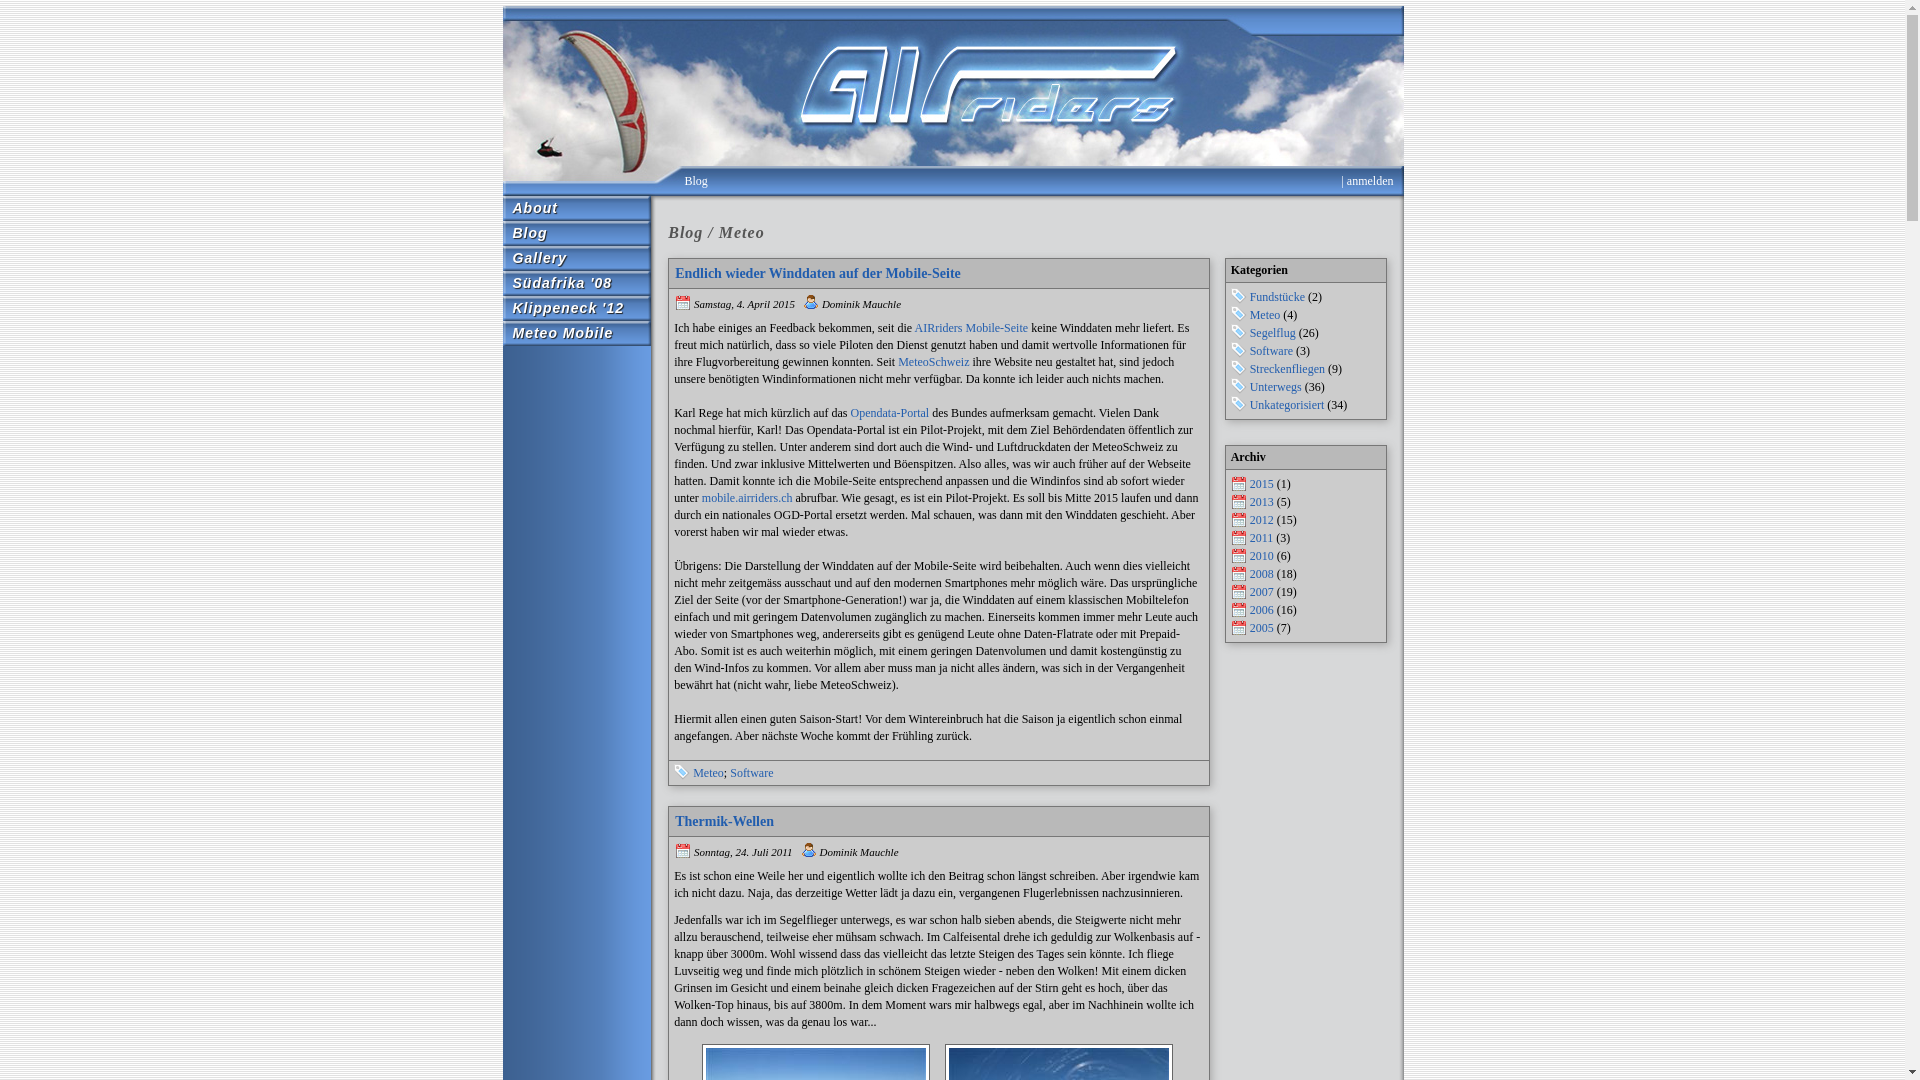 The image size is (1920, 1080). Describe the element at coordinates (576, 232) in the screenshot. I see `Blog` at that location.